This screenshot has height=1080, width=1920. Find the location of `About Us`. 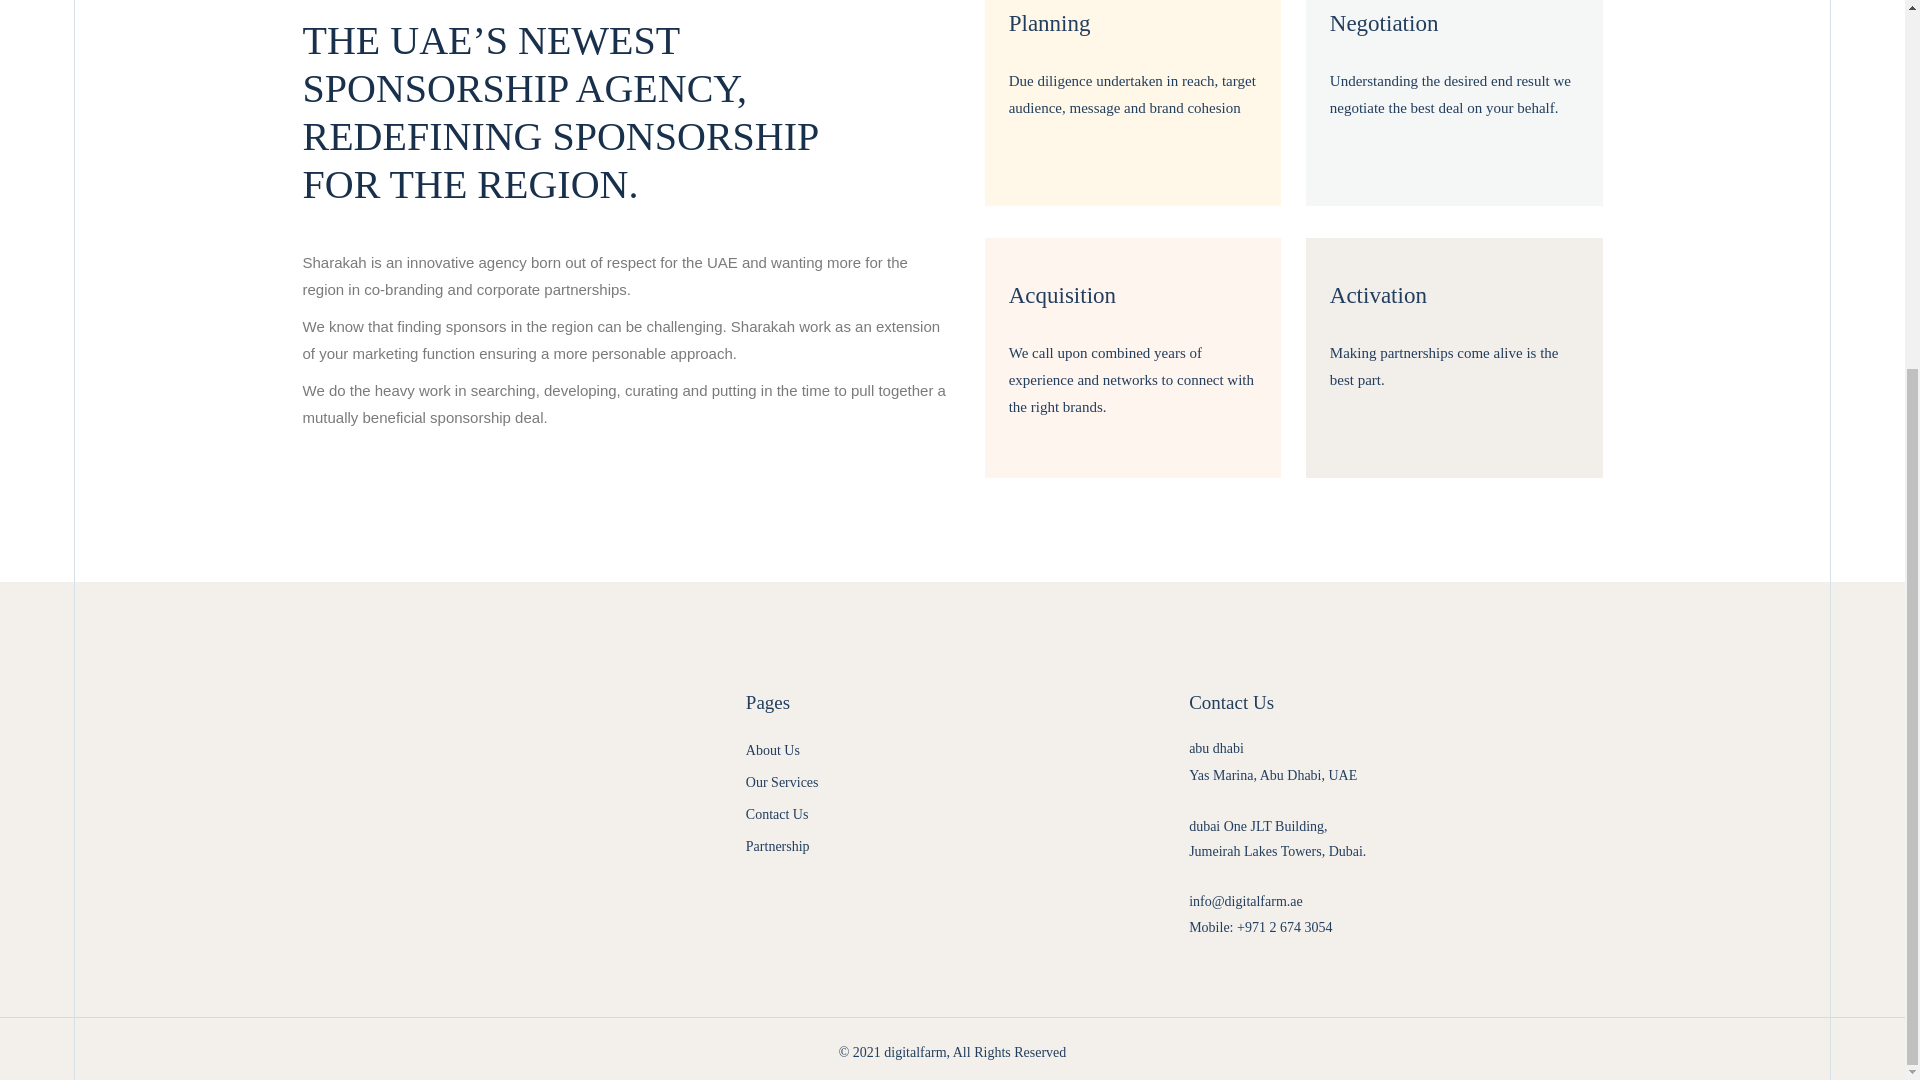

About Us is located at coordinates (1272, 762).